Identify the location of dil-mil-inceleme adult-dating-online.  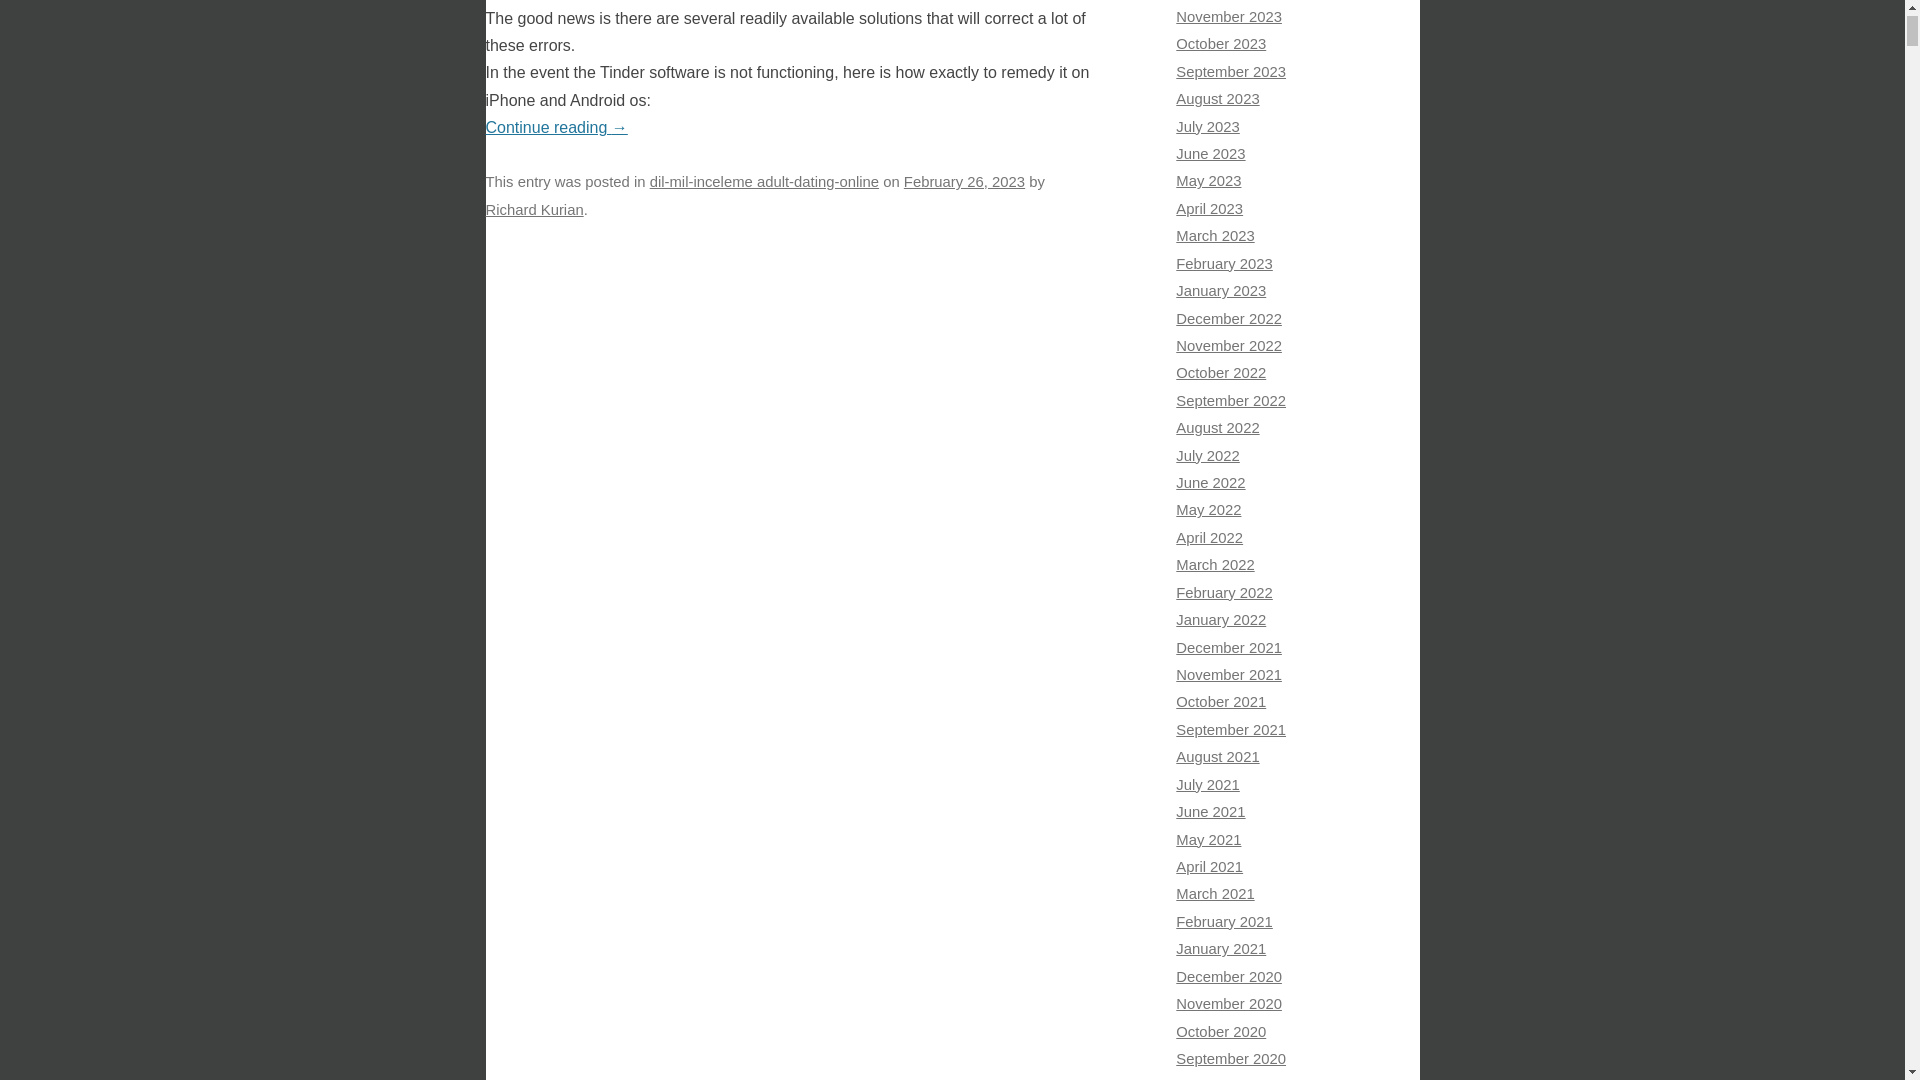
(764, 182).